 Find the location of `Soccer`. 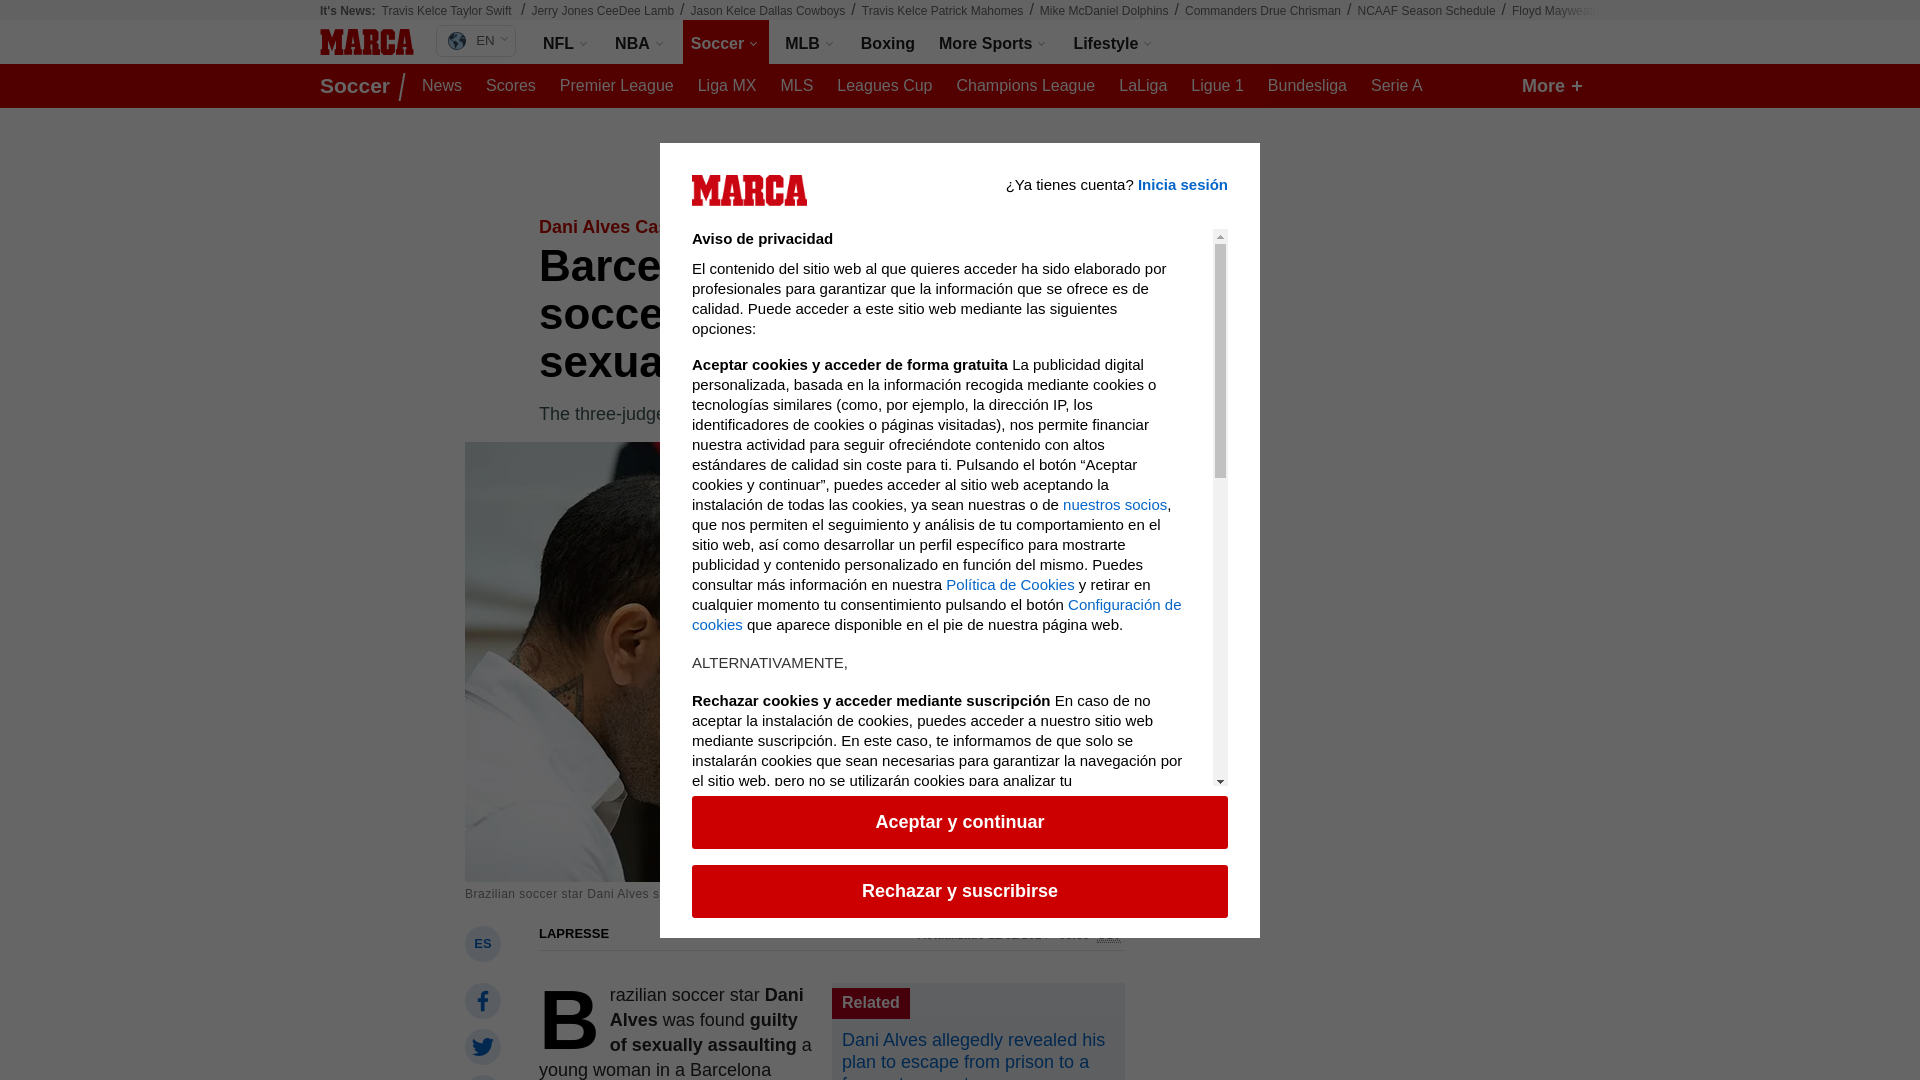

Soccer is located at coordinates (726, 42).